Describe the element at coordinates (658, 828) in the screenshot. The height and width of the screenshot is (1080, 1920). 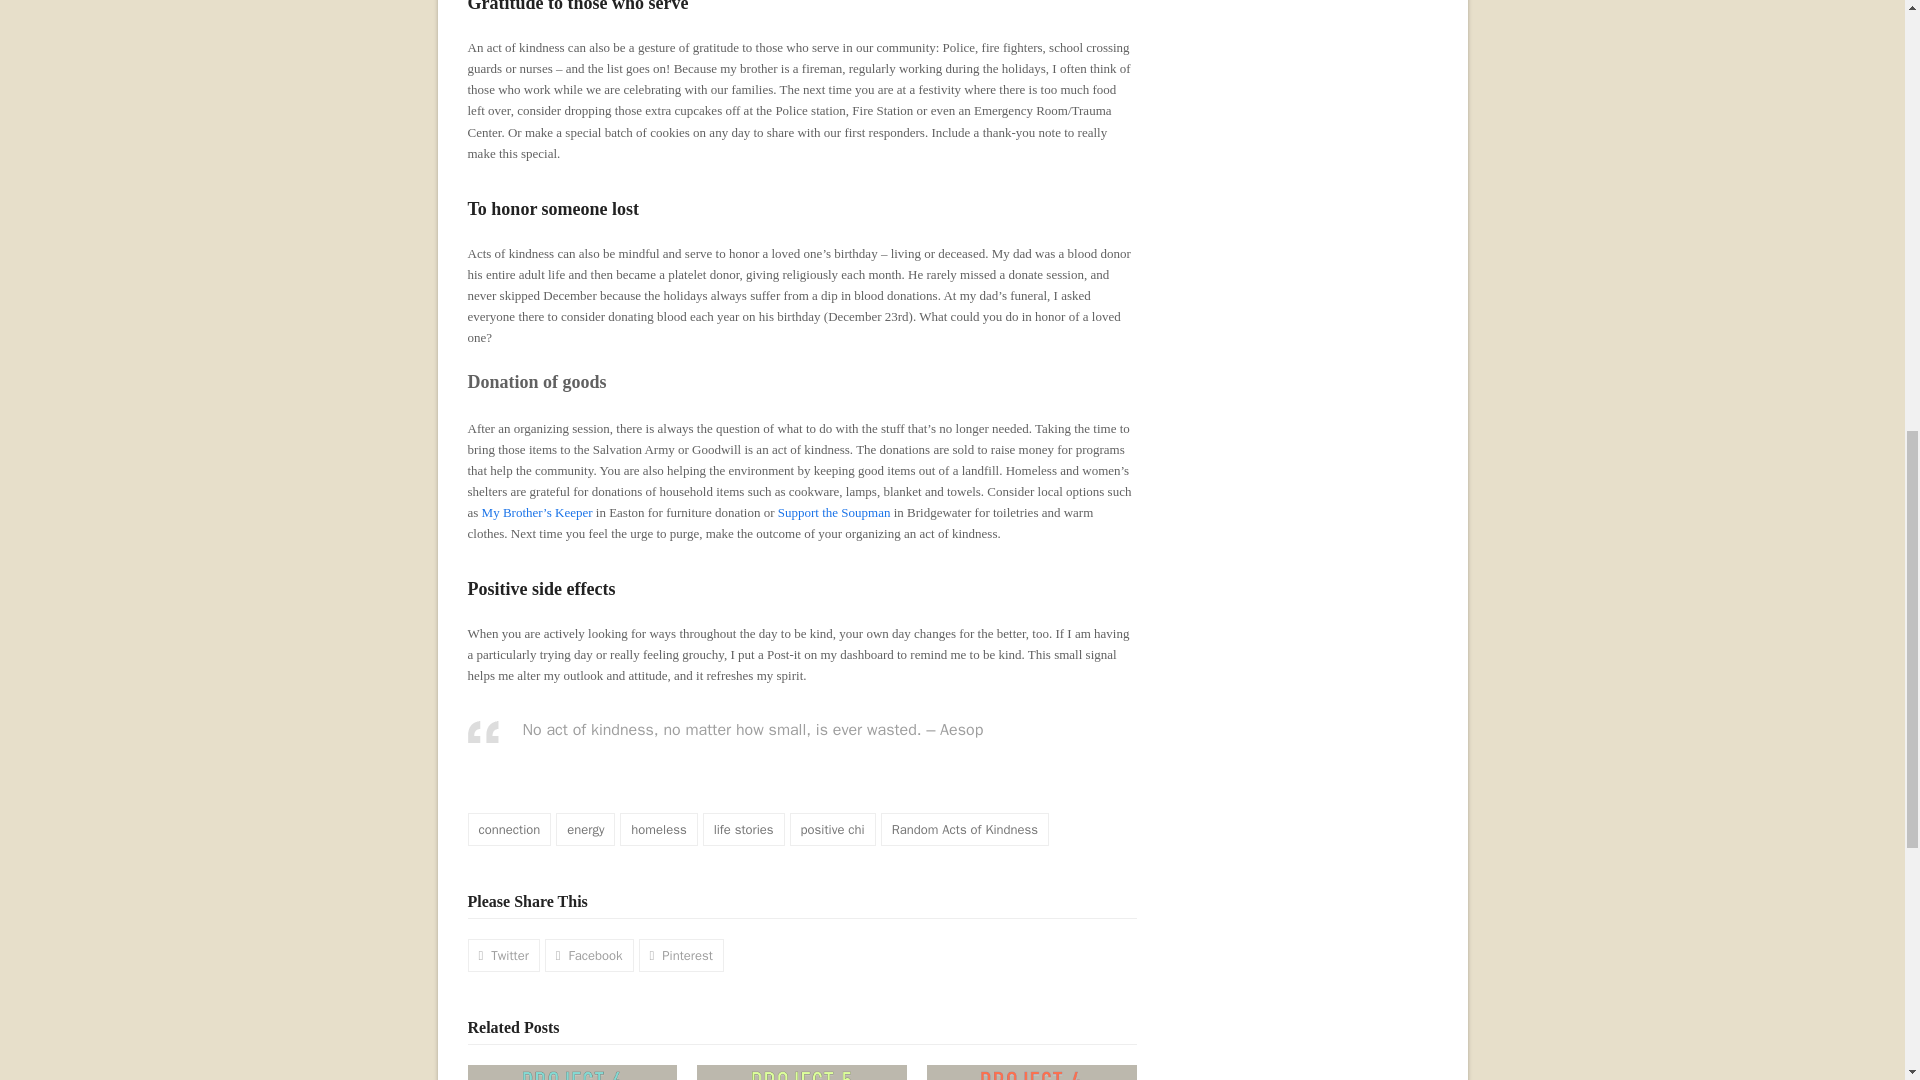
I see `homeless` at that location.